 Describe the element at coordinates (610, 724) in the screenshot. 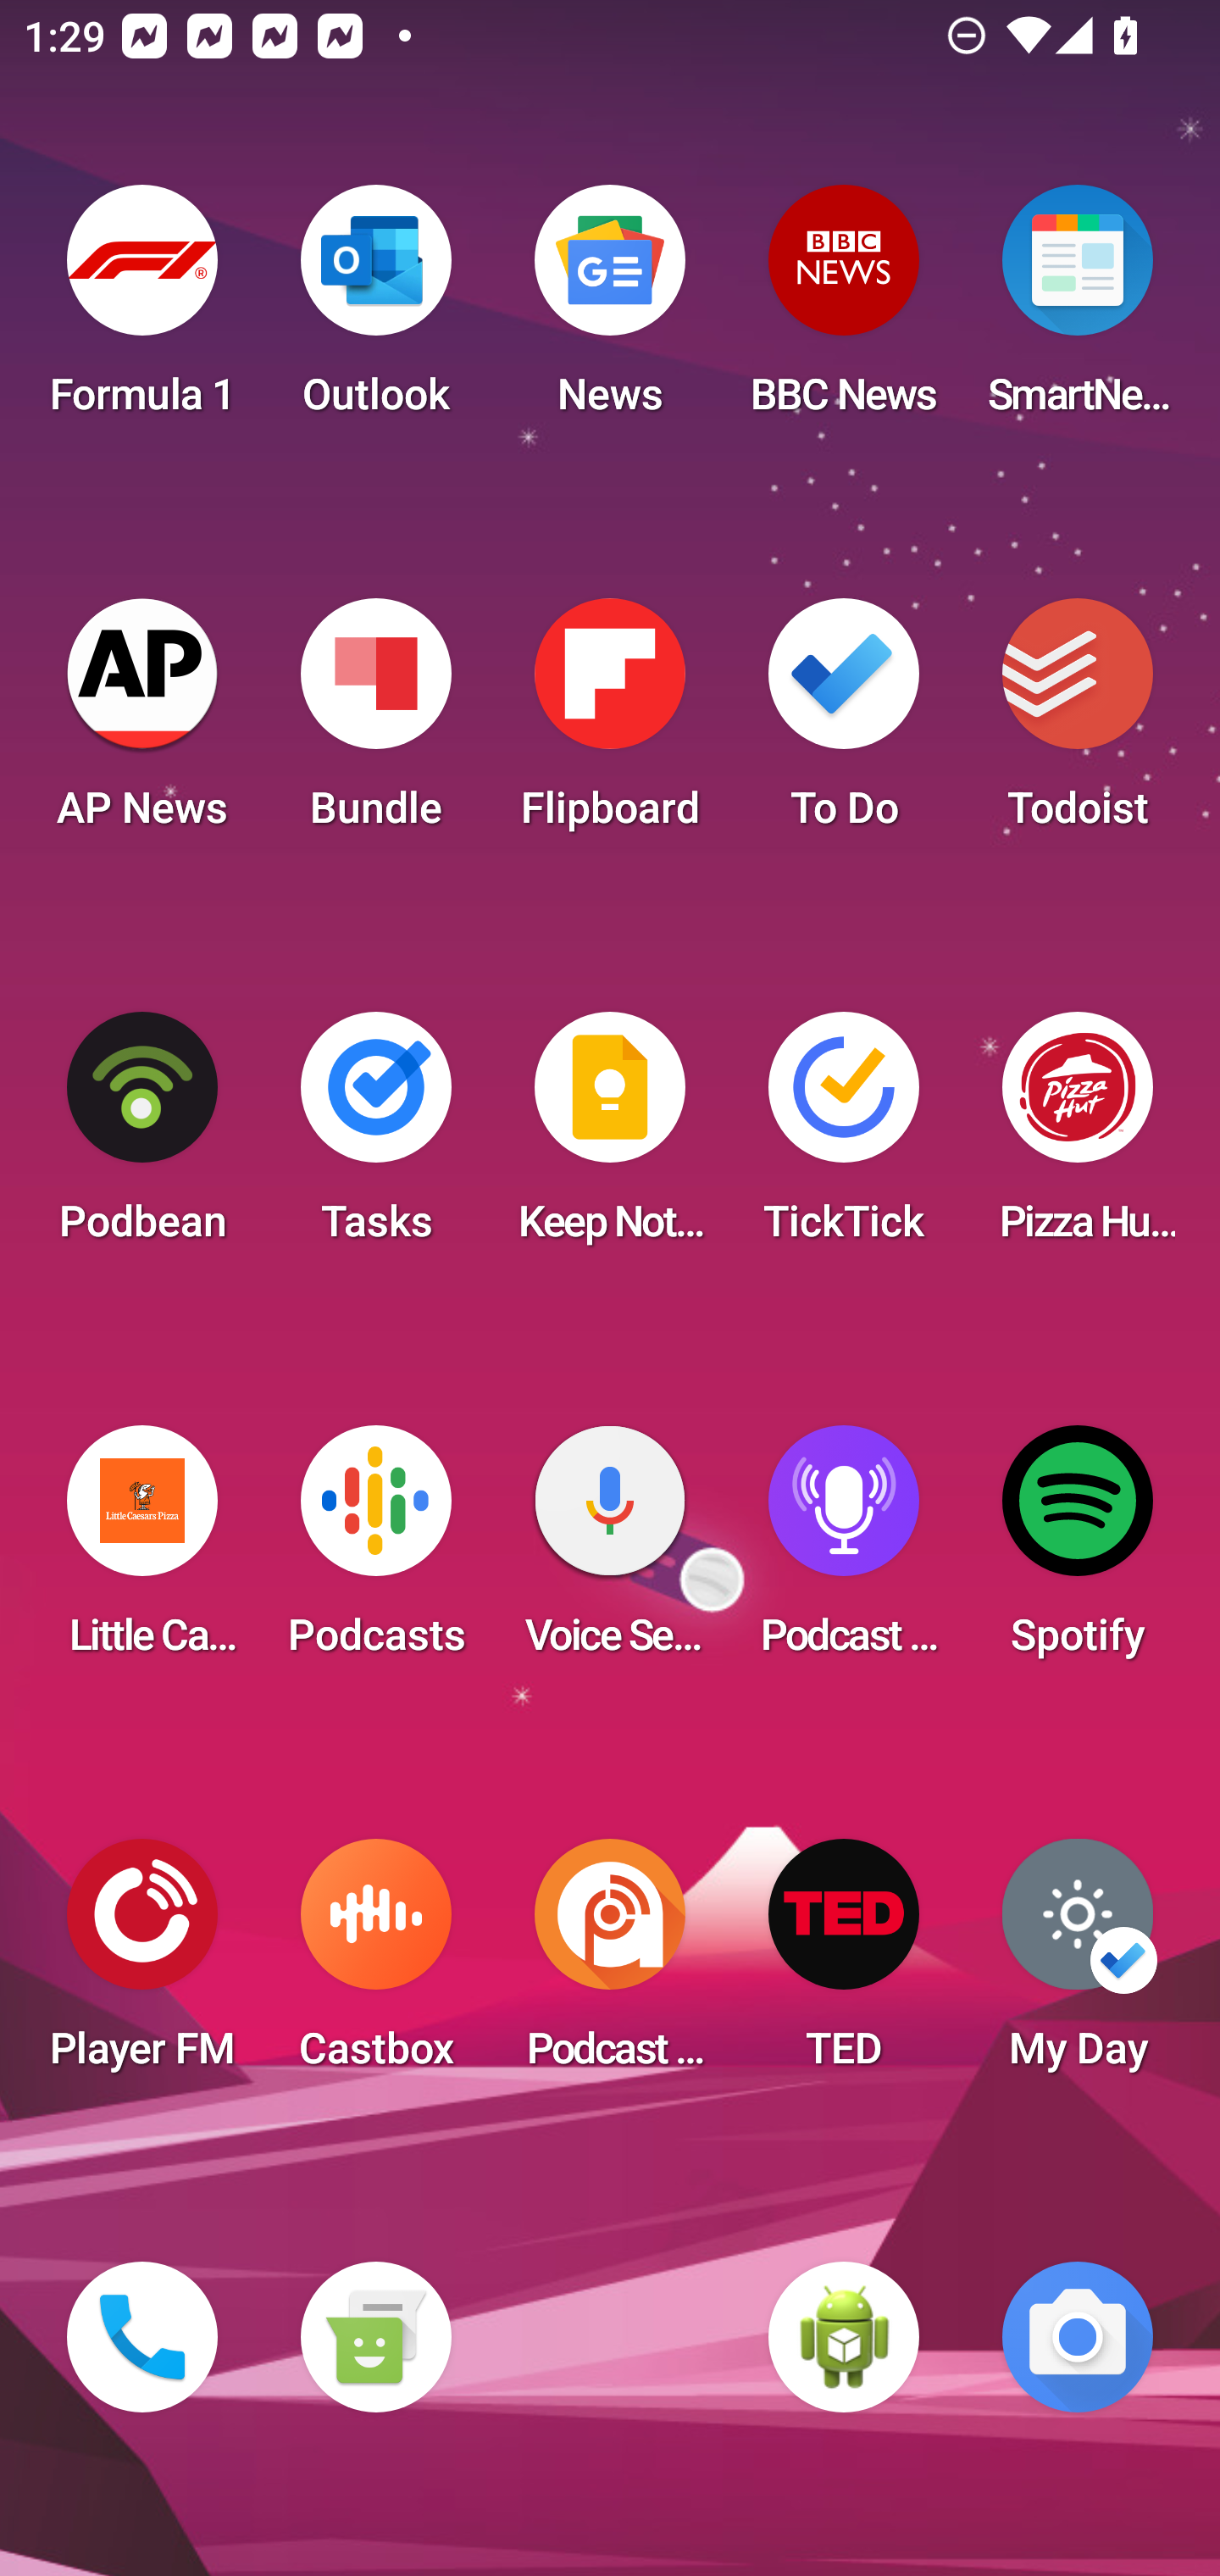

I see `Flipboard` at that location.